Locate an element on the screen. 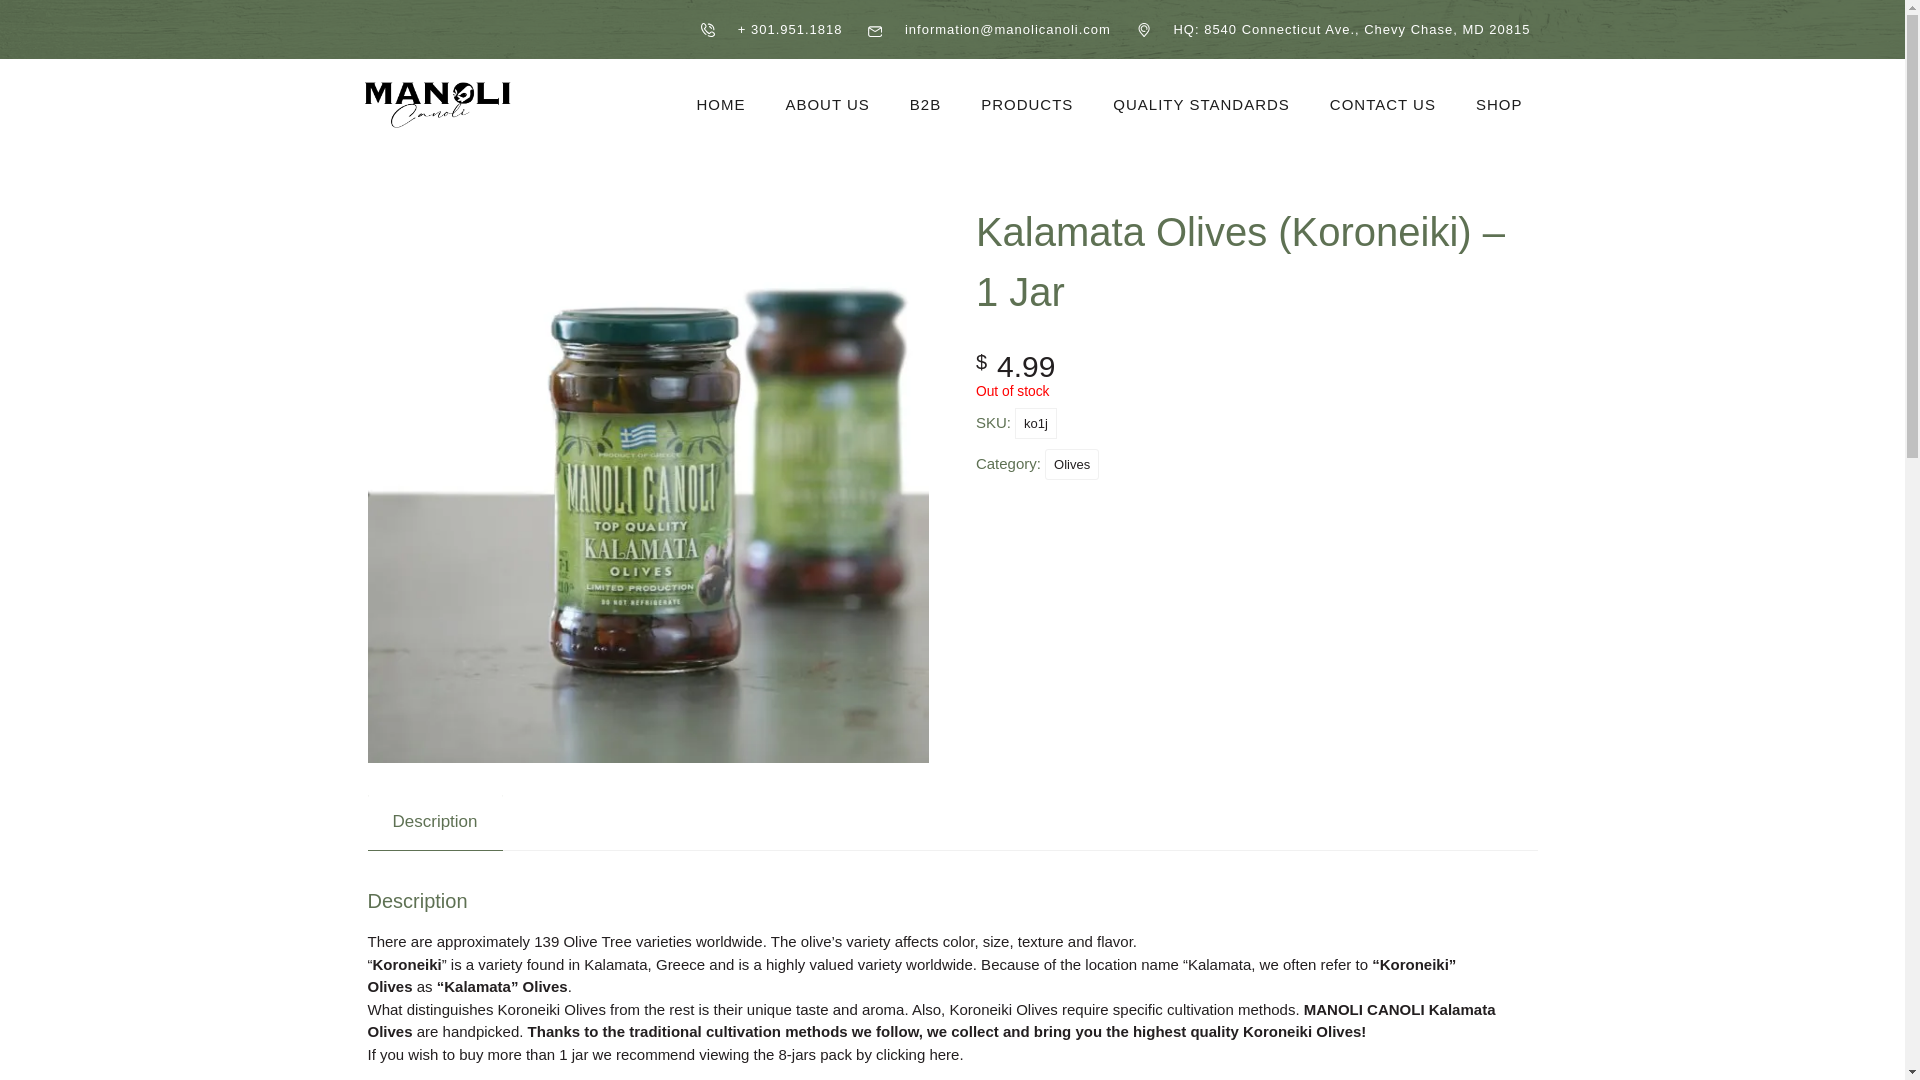 The height and width of the screenshot is (1080, 1920). SHOP is located at coordinates (1499, 80).